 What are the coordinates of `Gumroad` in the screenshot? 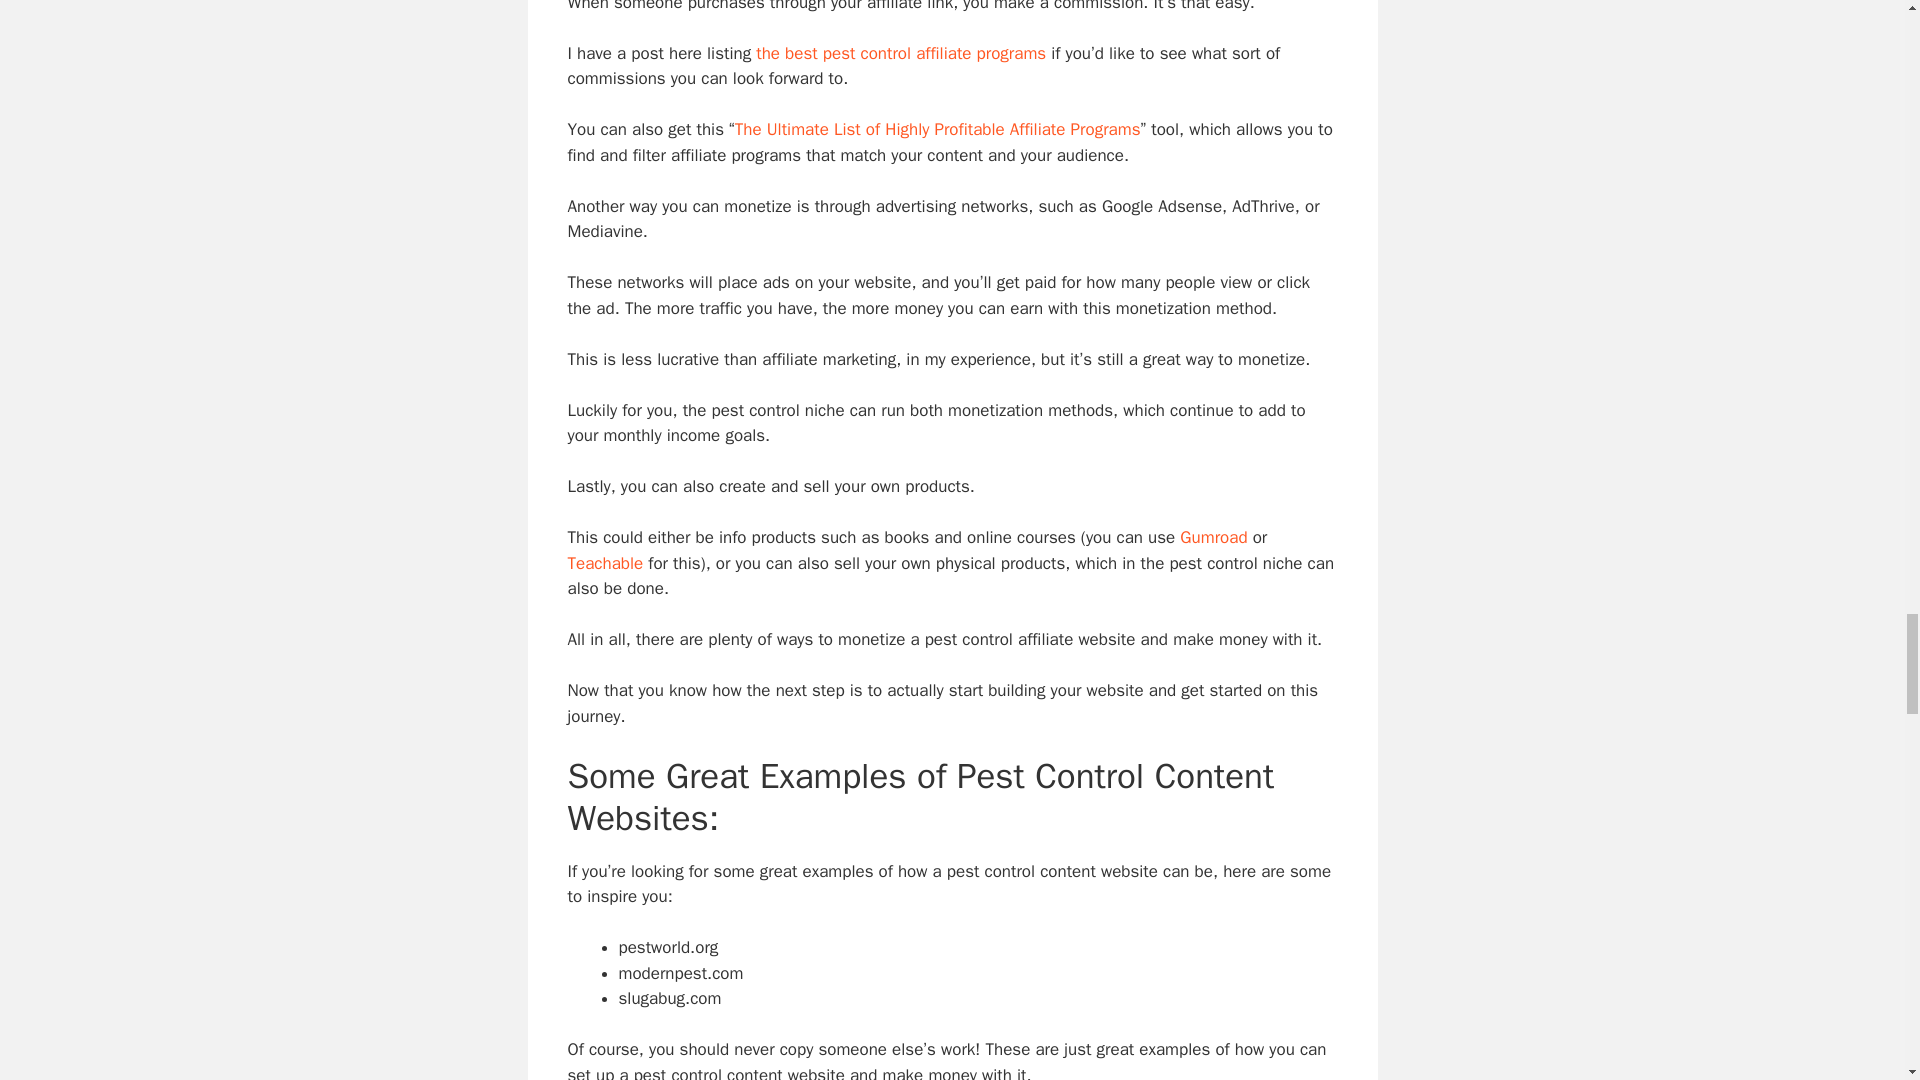 It's located at (1213, 537).